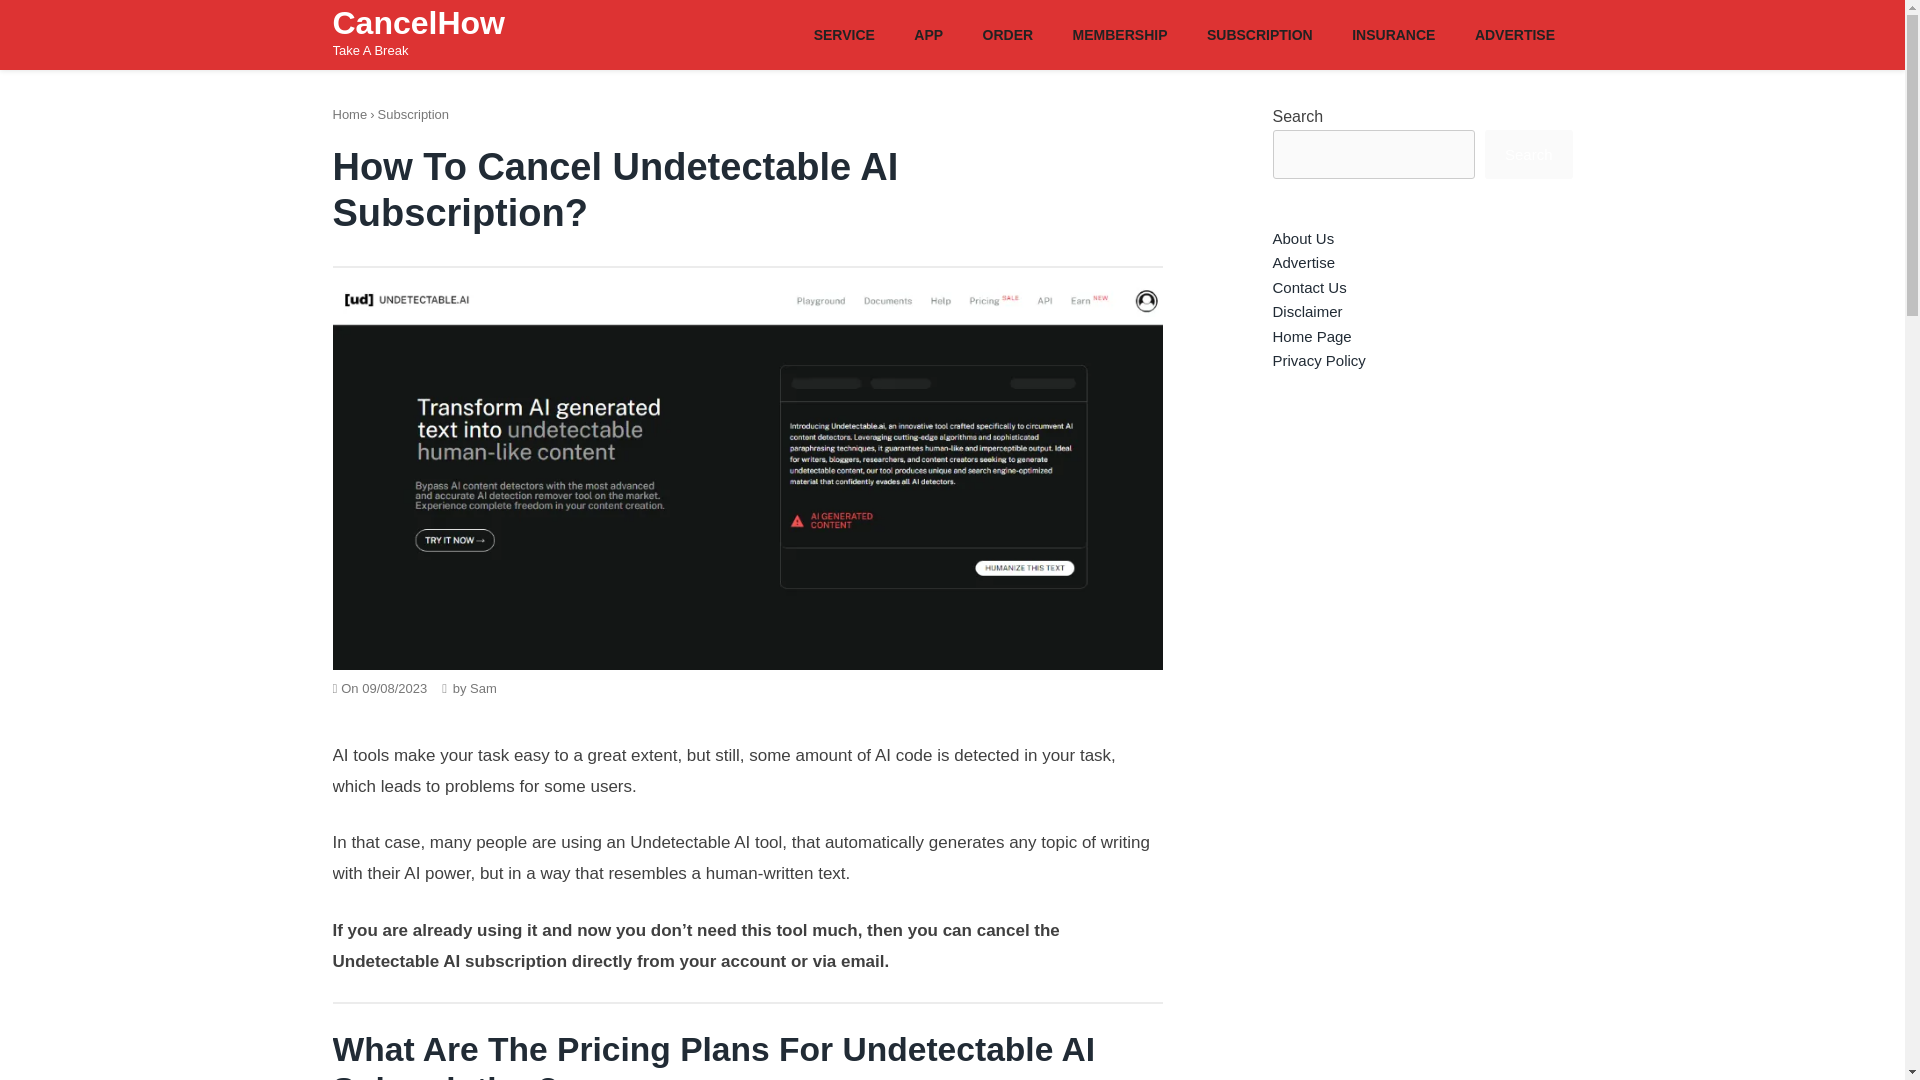 The width and height of the screenshot is (1920, 1080). What do you see at coordinates (1008, 33) in the screenshot?
I see `ORDER` at bounding box center [1008, 33].